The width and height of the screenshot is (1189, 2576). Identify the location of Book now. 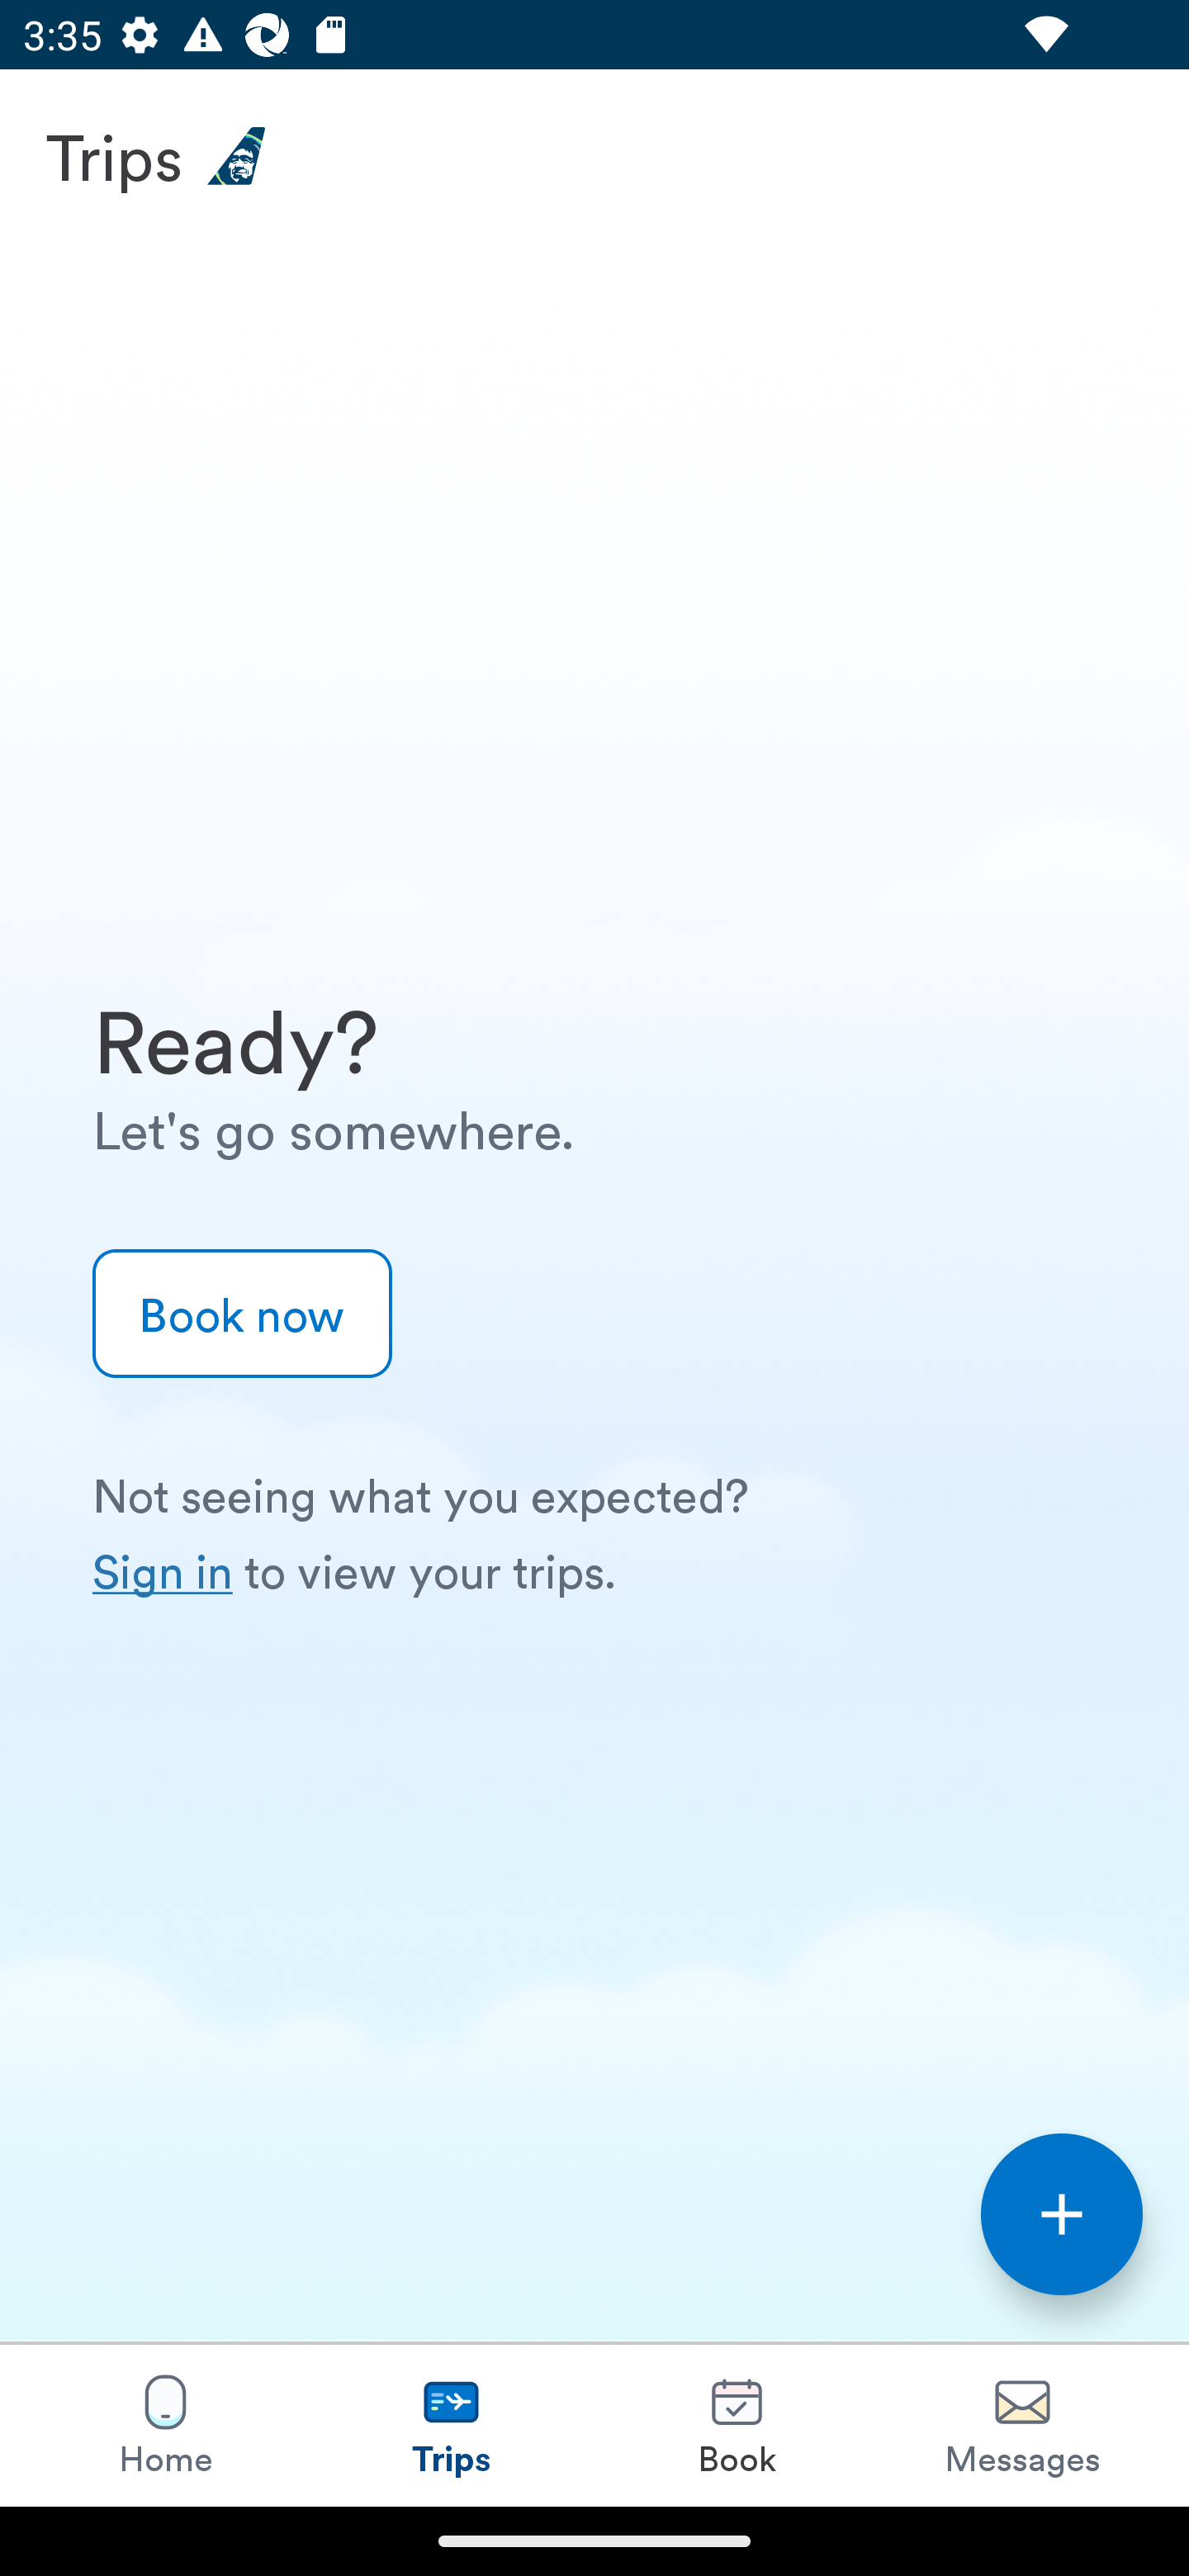
(243, 1314).